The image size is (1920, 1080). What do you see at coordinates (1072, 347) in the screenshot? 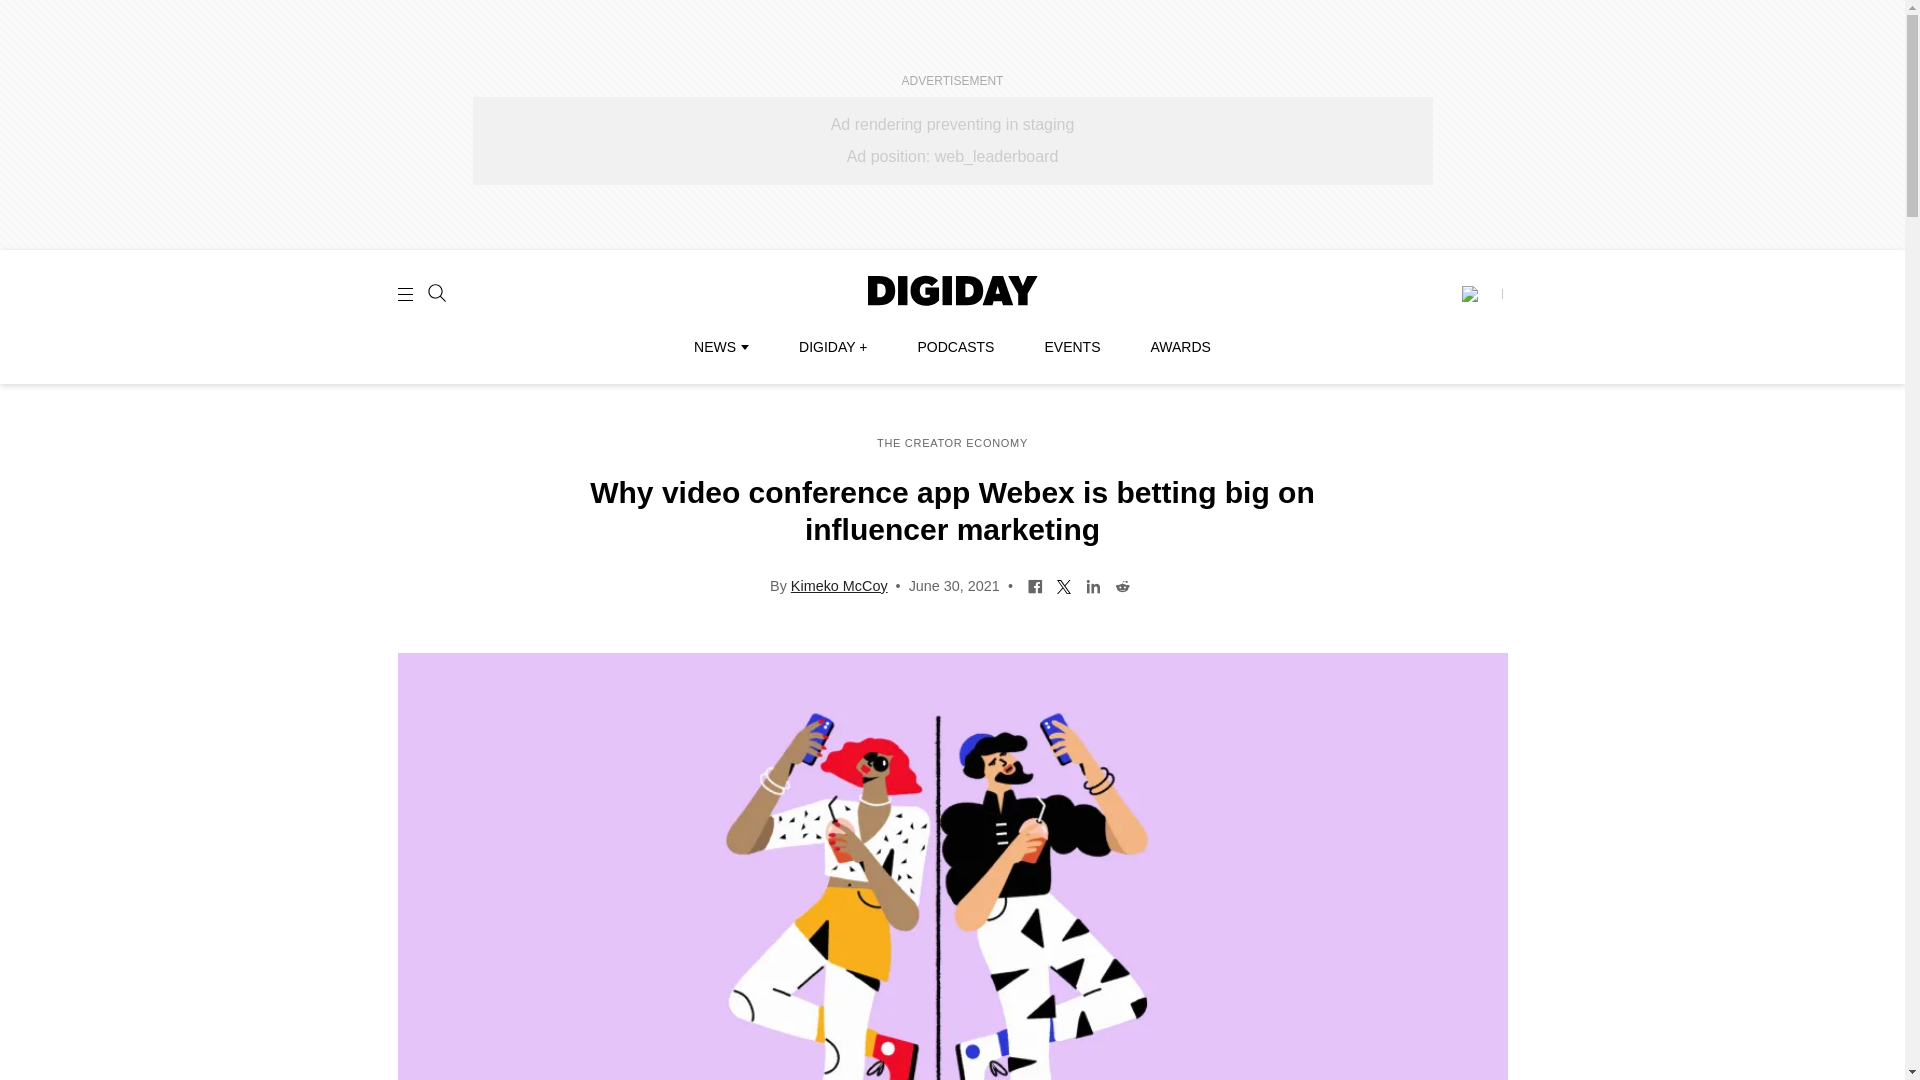
I see `EVENTS` at bounding box center [1072, 347].